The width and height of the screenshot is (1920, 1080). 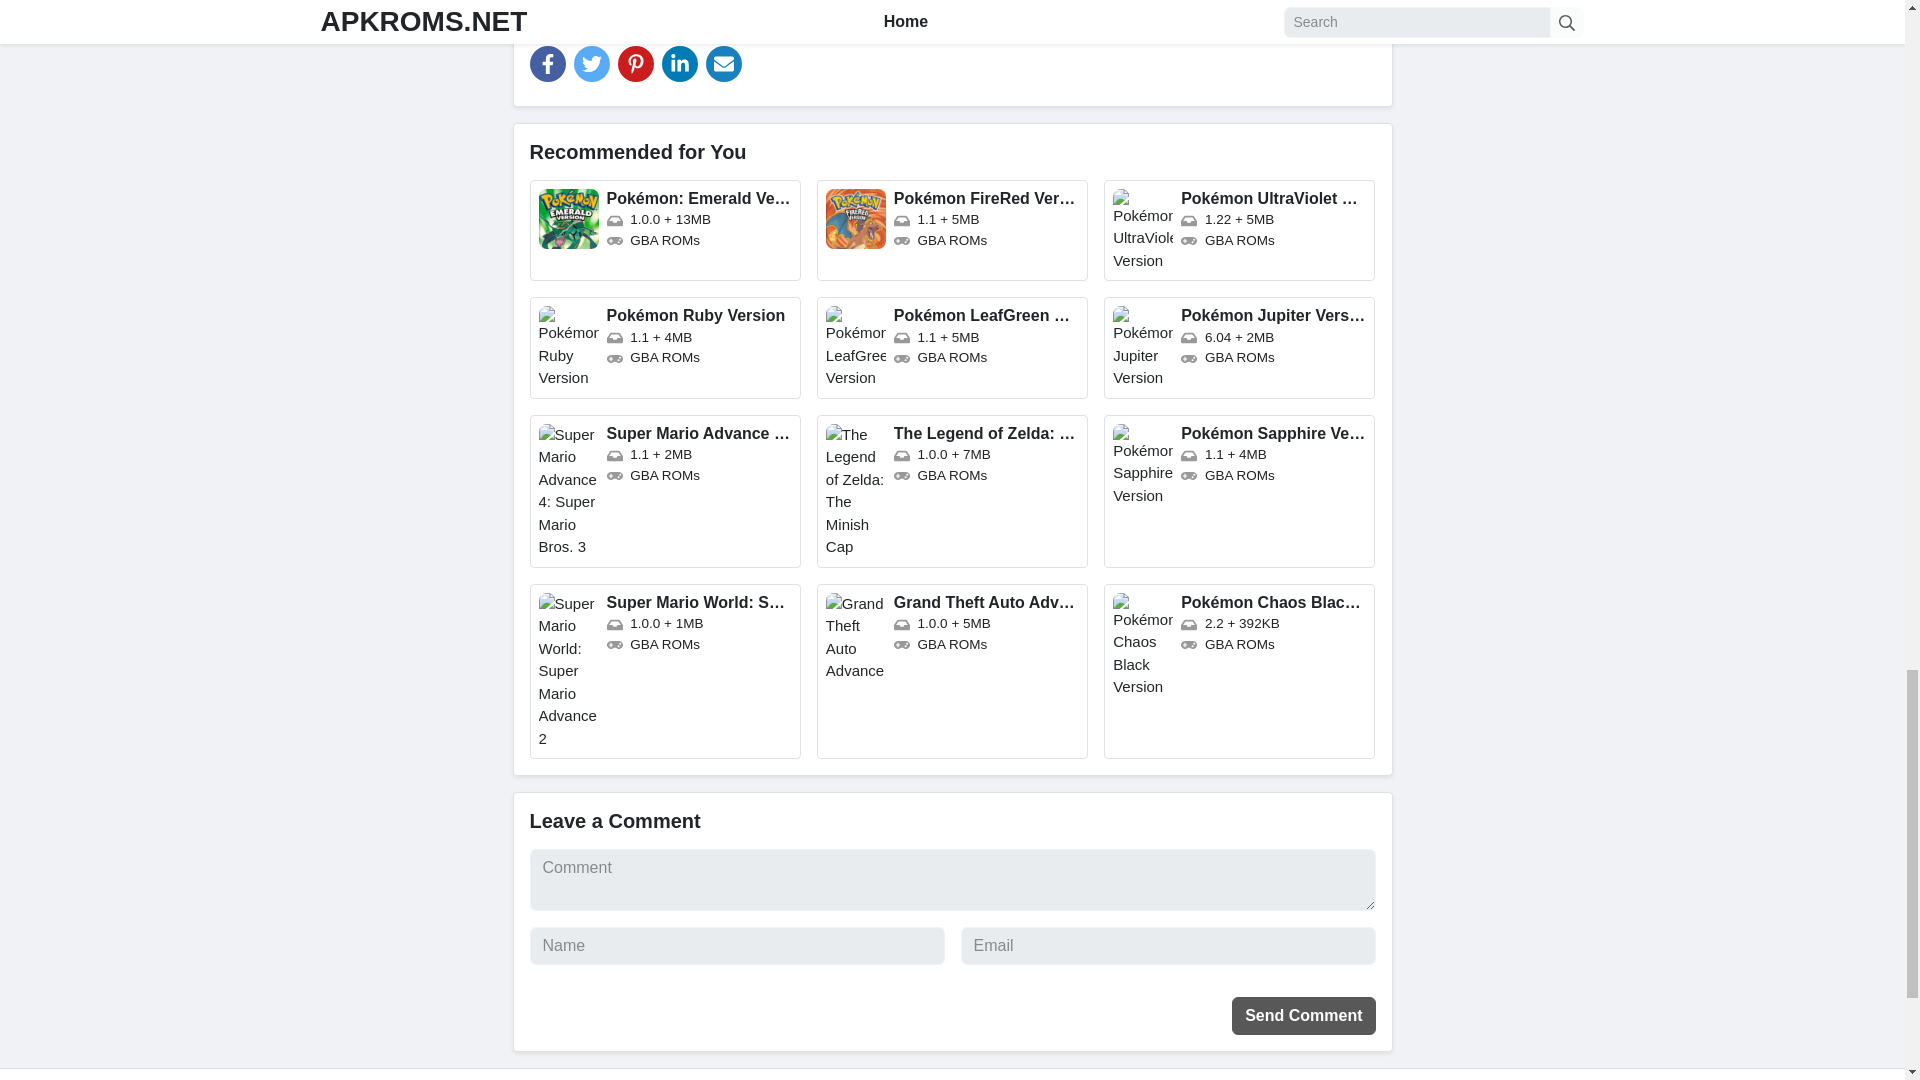 What do you see at coordinates (1303, 1015) in the screenshot?
I see `Send Comment` at bounding box center [1303, 1015].